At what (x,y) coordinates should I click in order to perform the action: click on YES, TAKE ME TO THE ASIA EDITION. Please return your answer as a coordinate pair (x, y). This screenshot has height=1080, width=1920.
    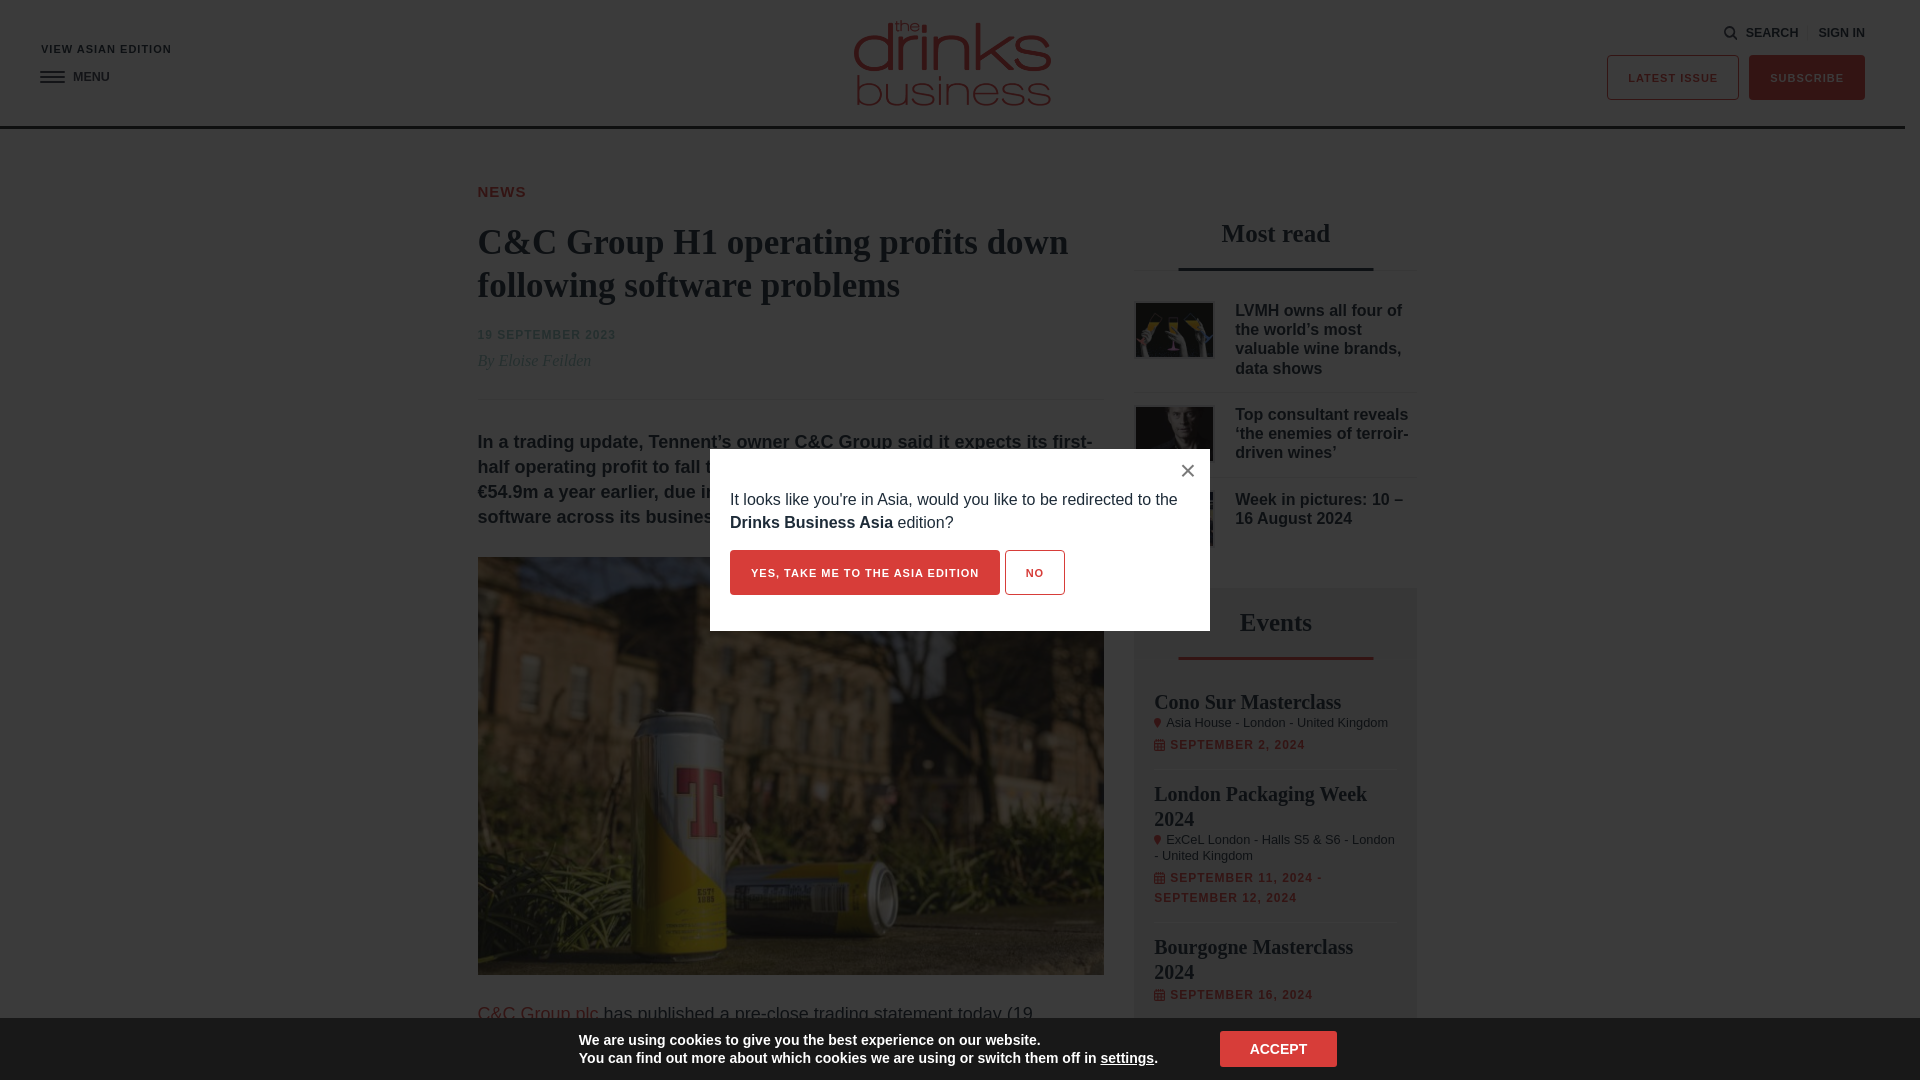
    Looking at the image, I should click on (864, 572).